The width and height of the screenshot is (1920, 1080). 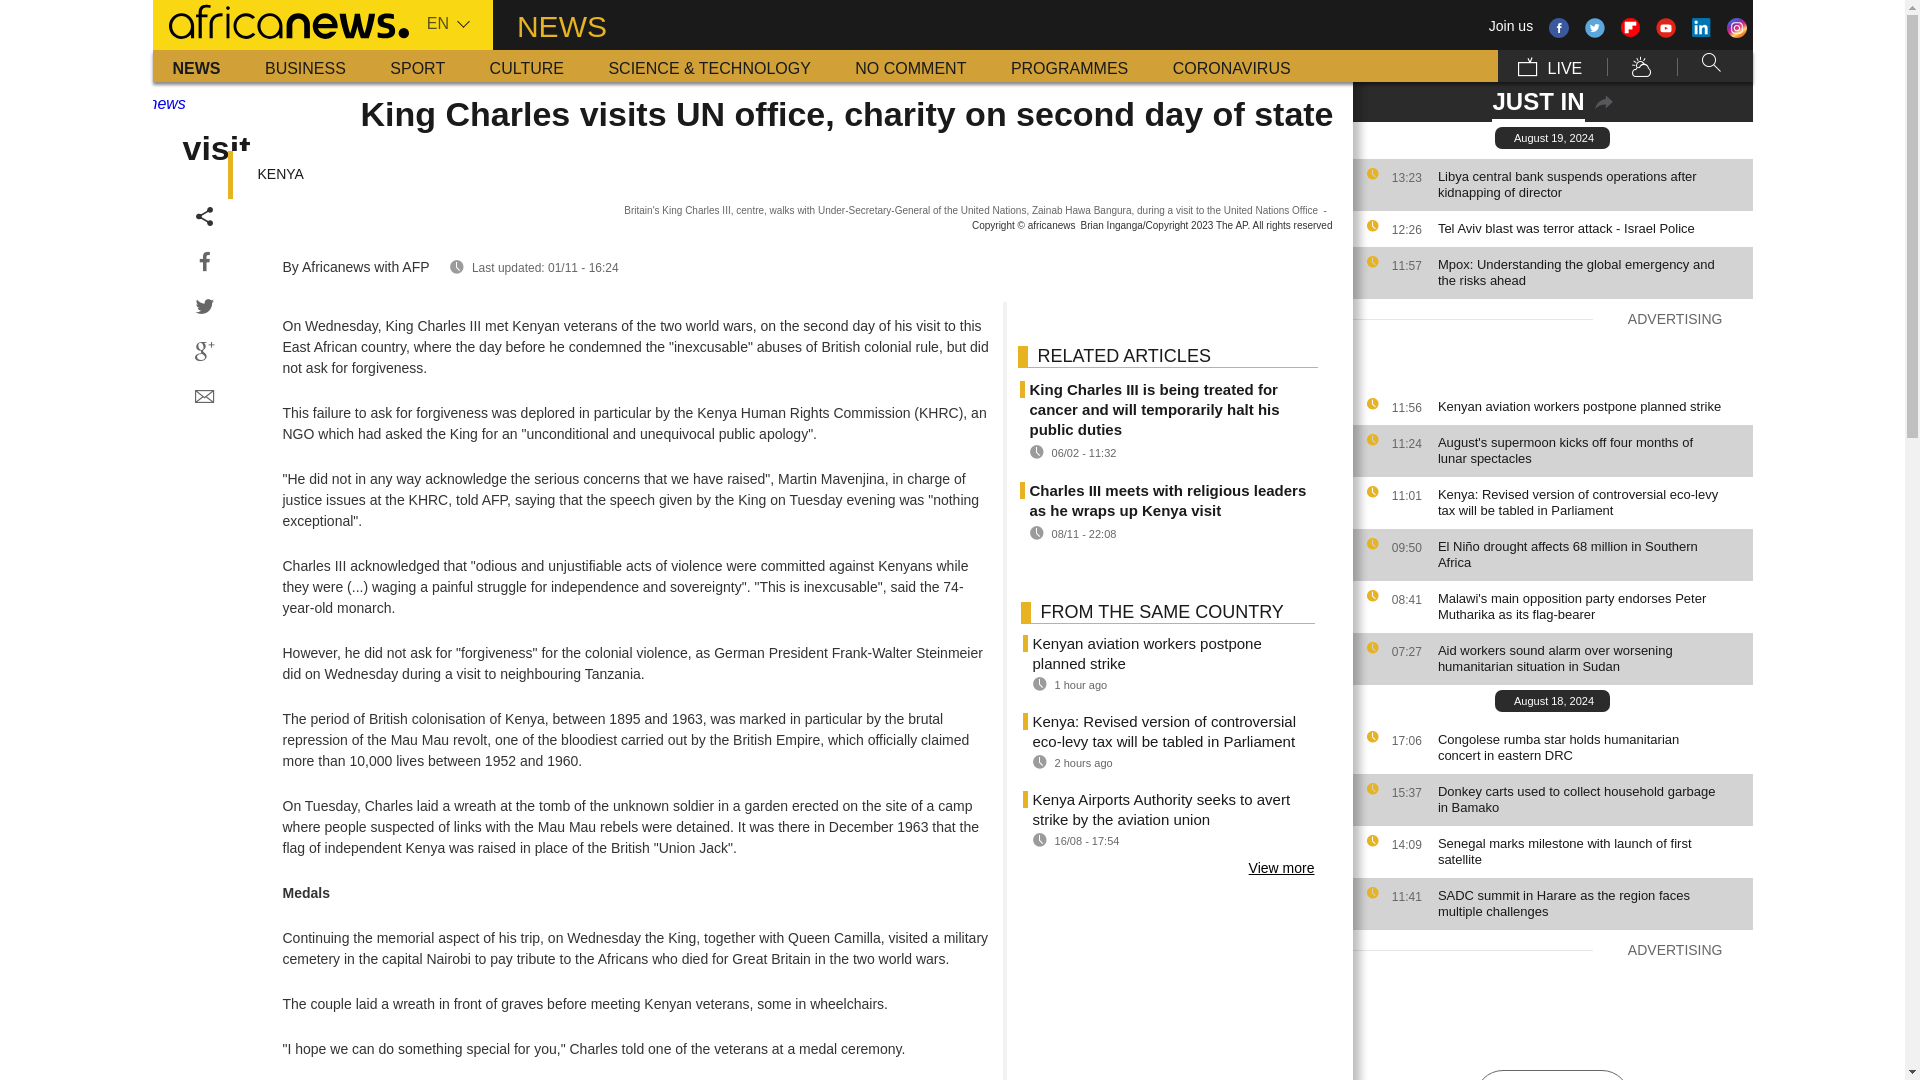 What do you see at coordinates (1549, 66) in the screenshot?
I see `LIVE` at bounding box center [1549, 66].